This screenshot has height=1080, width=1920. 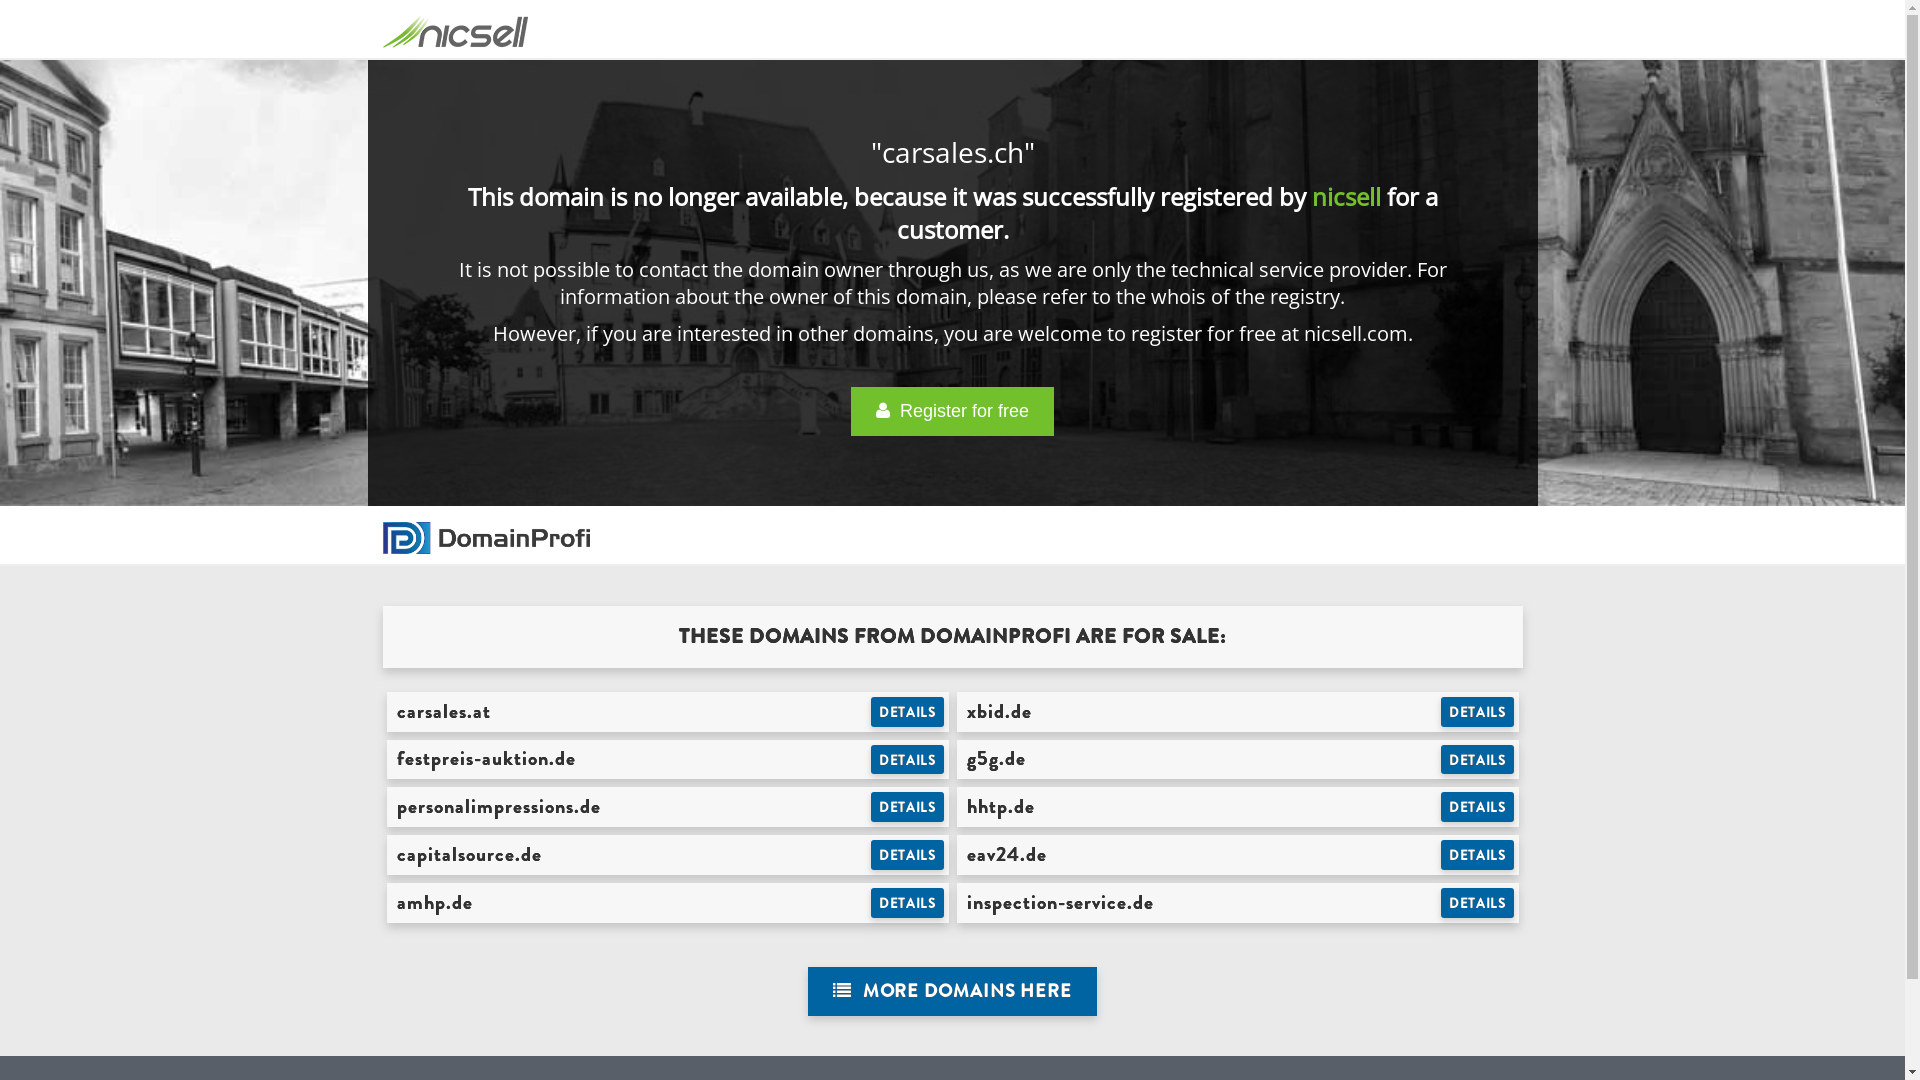 I want to click on DETAILS, so click(x=908, y=903).